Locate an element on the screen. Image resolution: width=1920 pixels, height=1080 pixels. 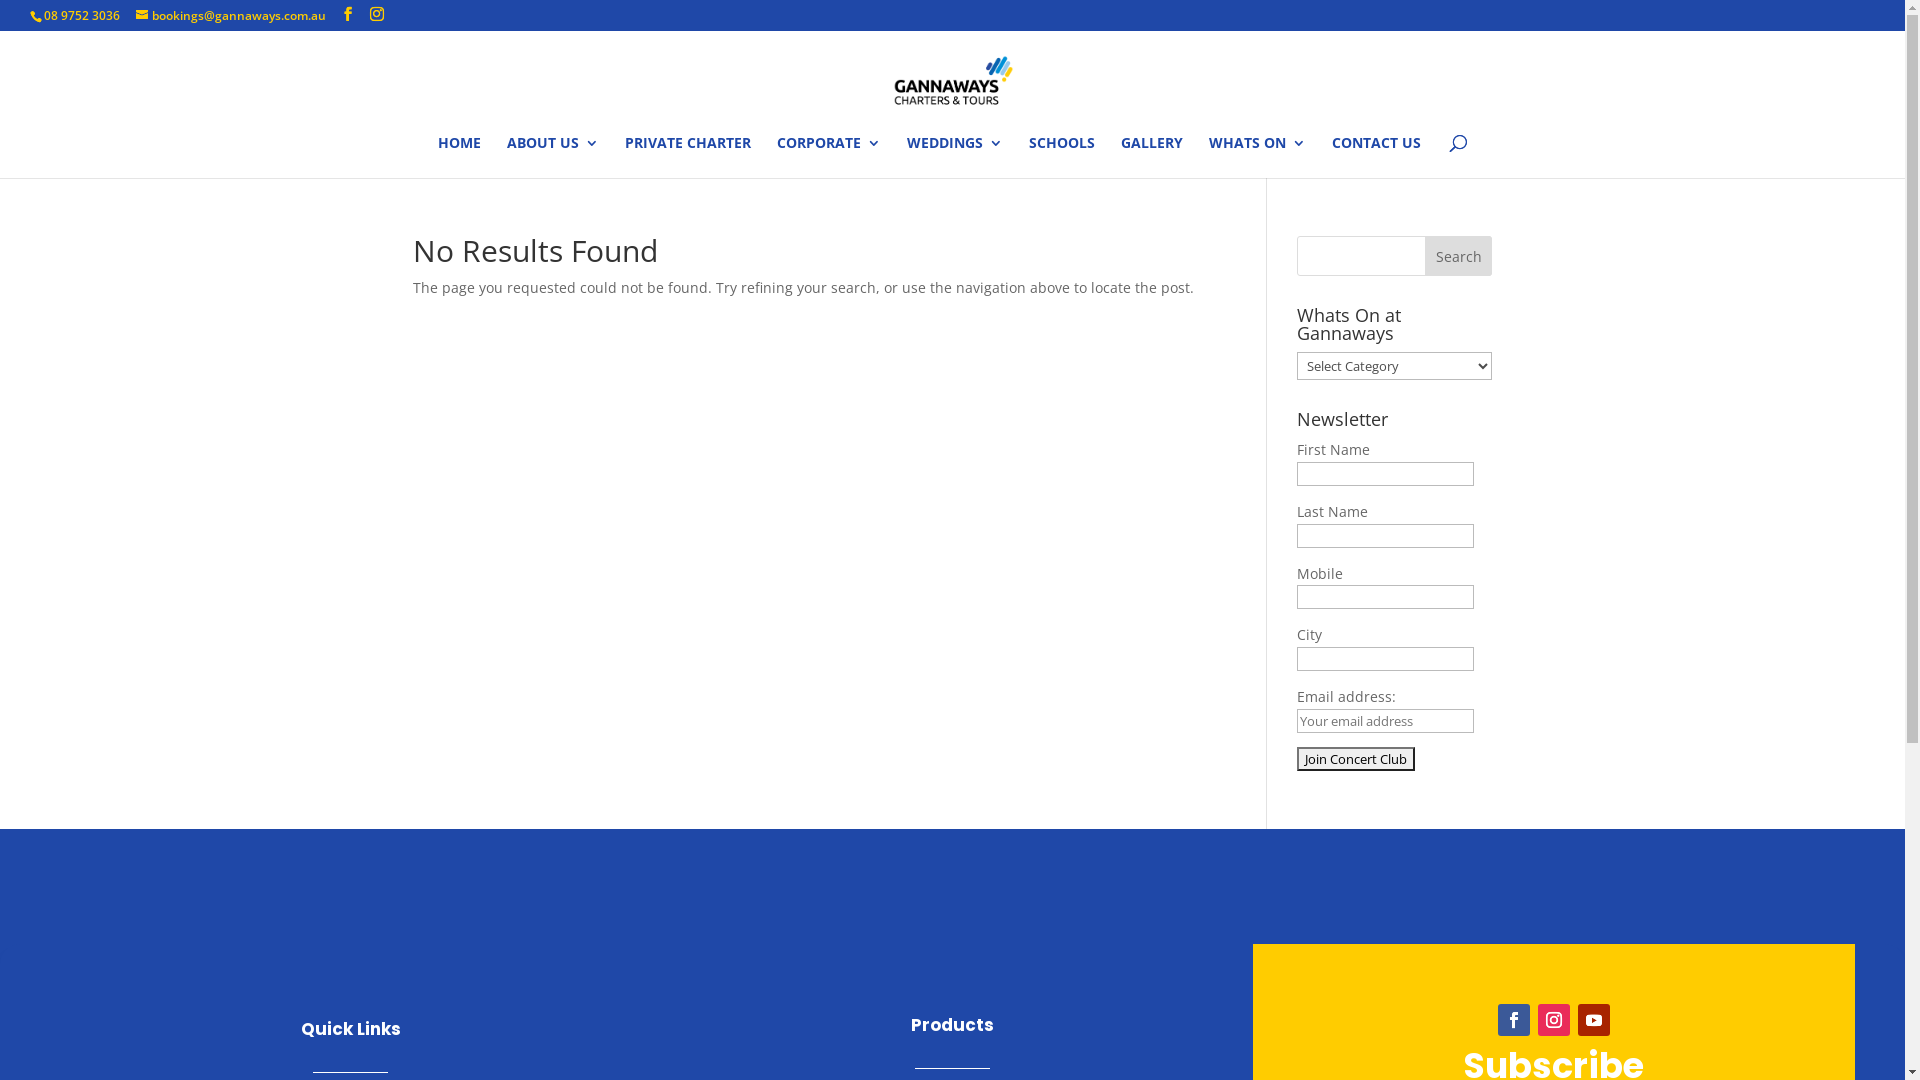
WEDDINGS is located at coordinates (954, 157).